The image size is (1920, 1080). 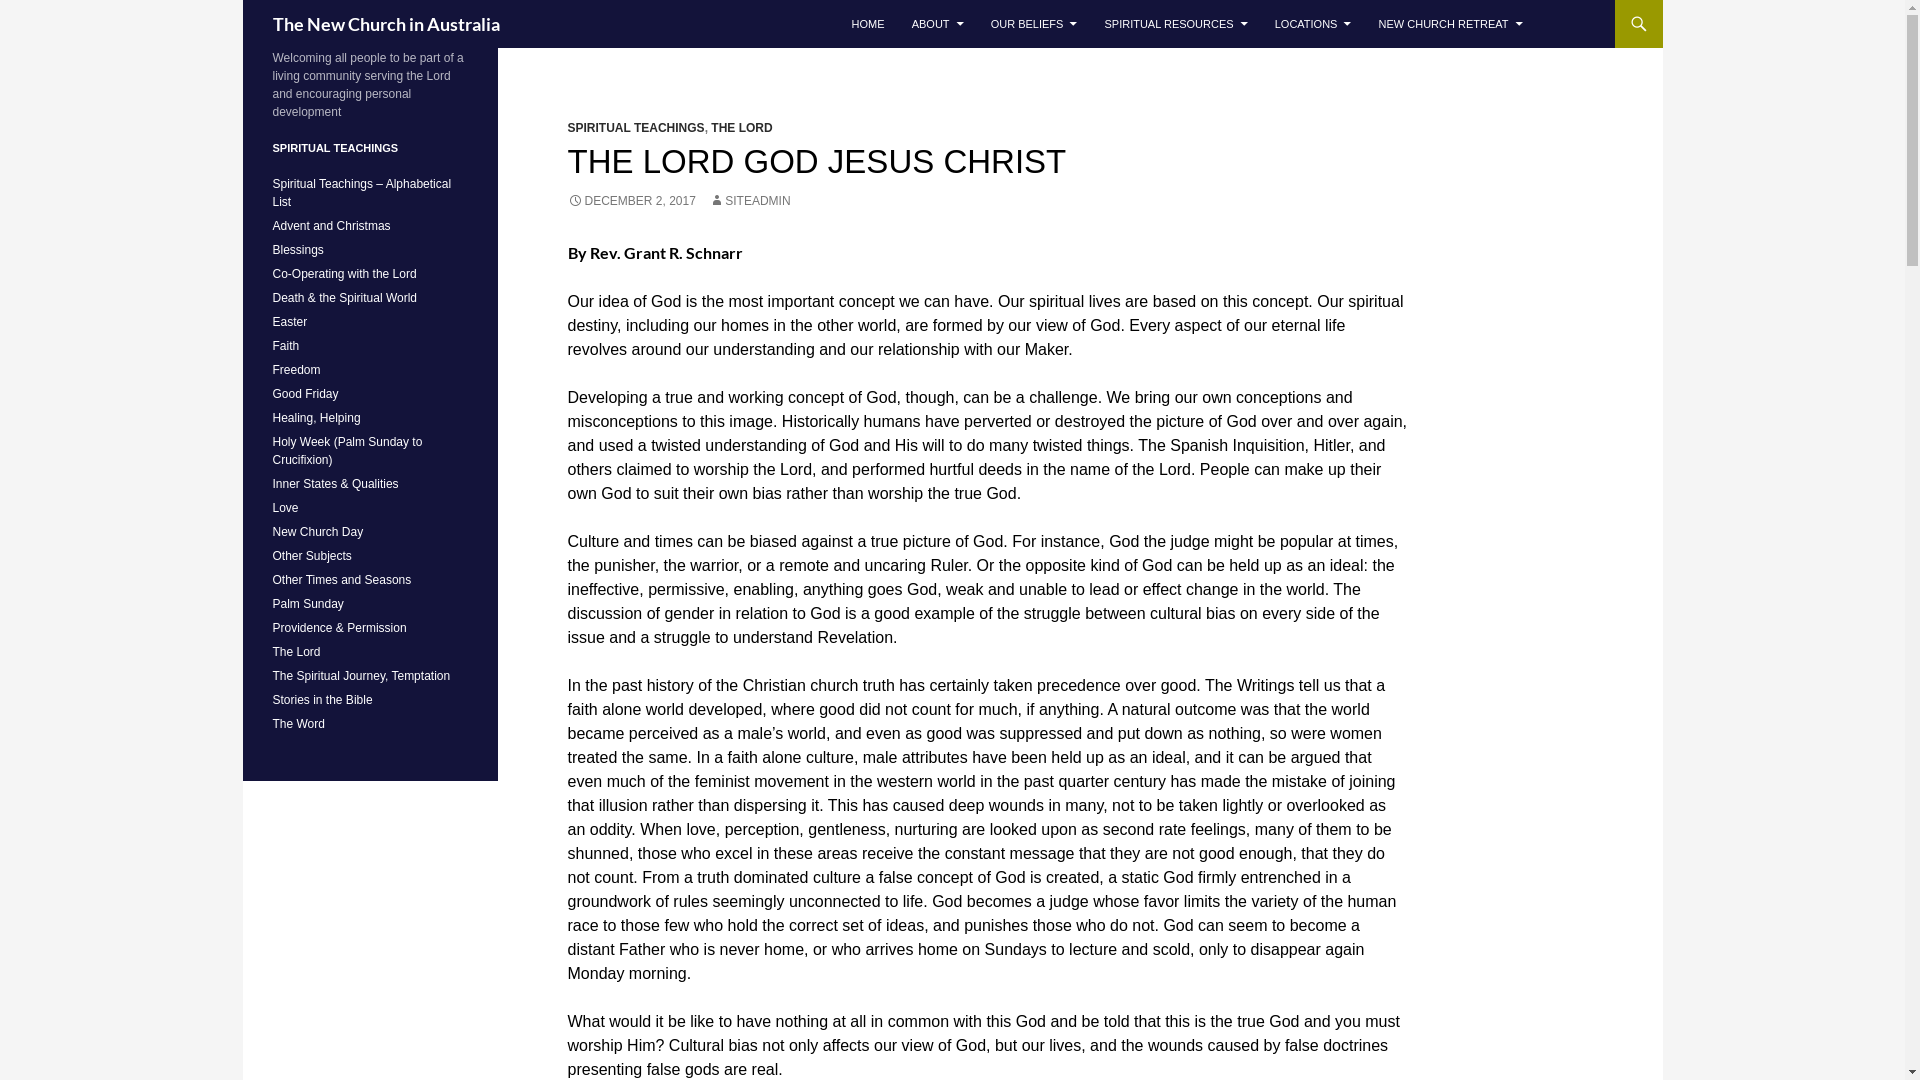 I want to click on Co-Operating with the Lord, so click(x=344, y=274).